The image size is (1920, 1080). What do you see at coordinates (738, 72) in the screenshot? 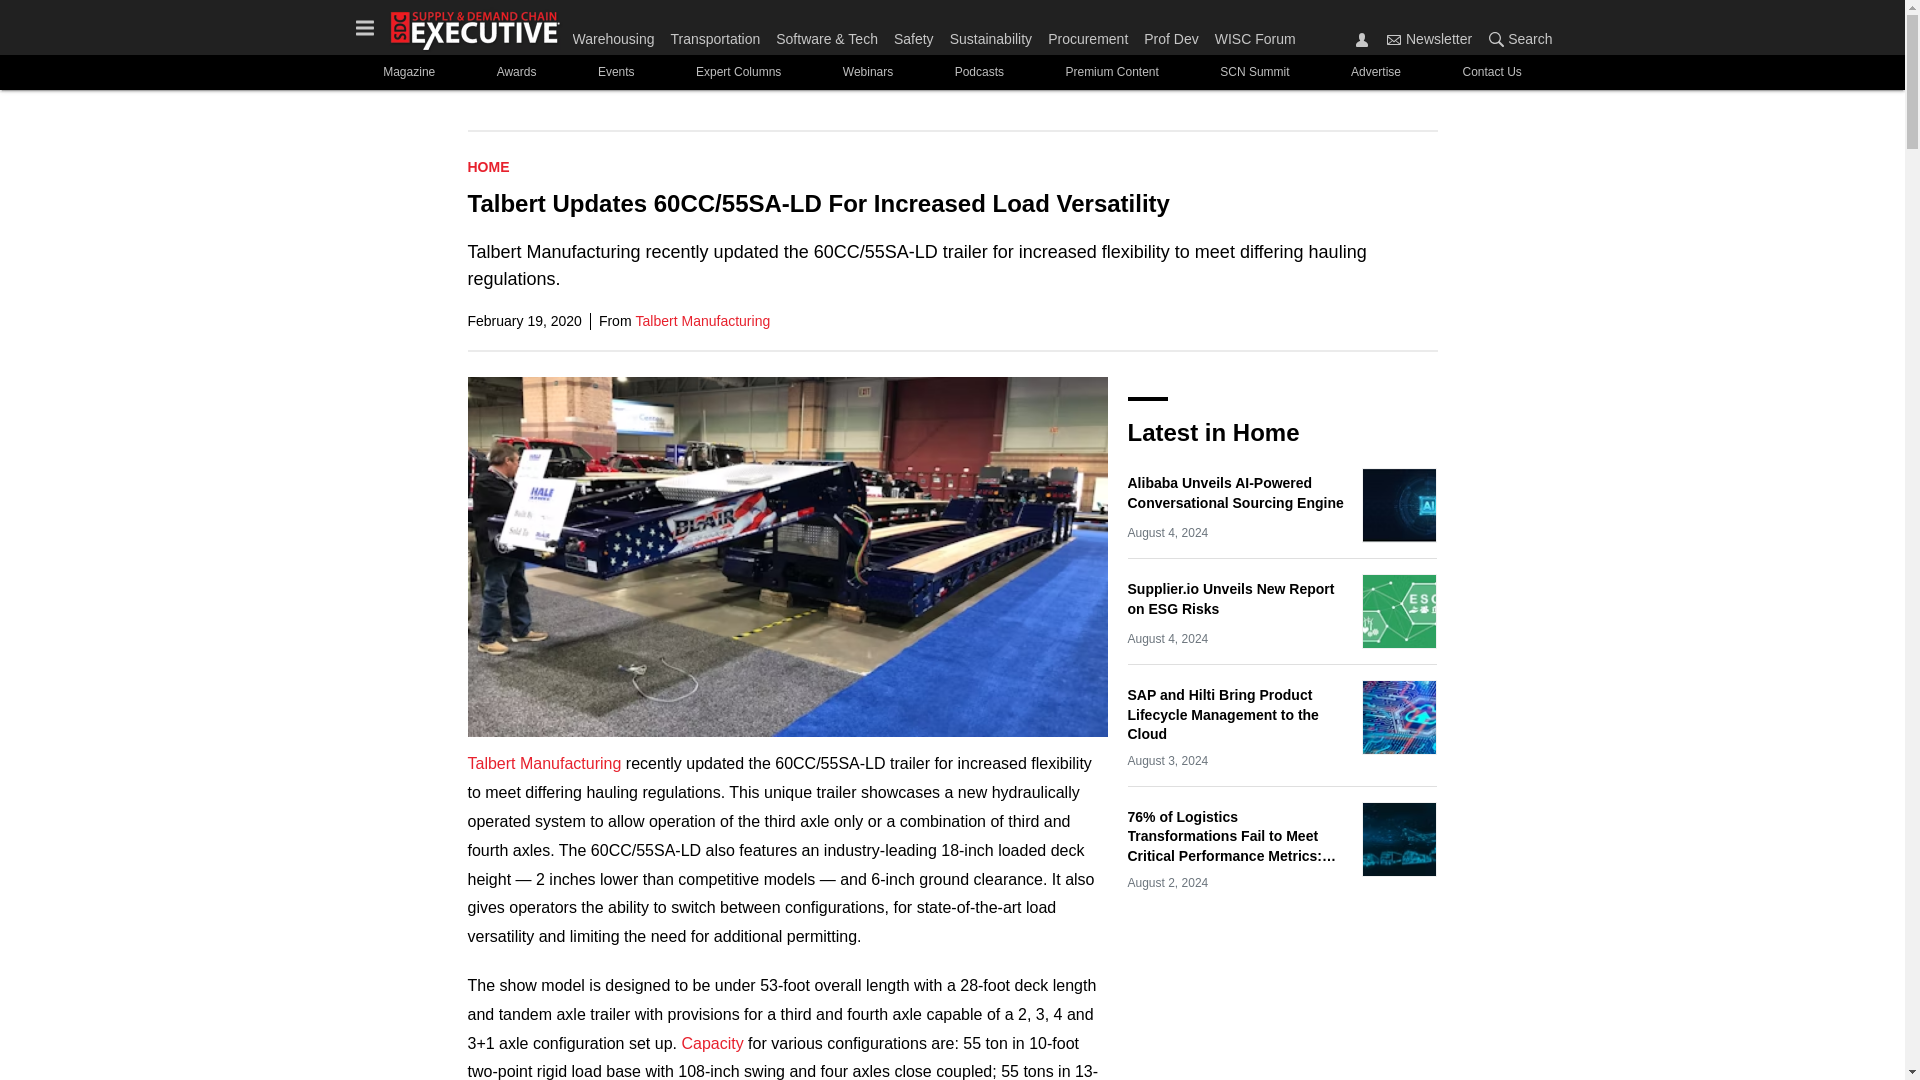
I see `Expert Columns` at bounding box center [738, 72].